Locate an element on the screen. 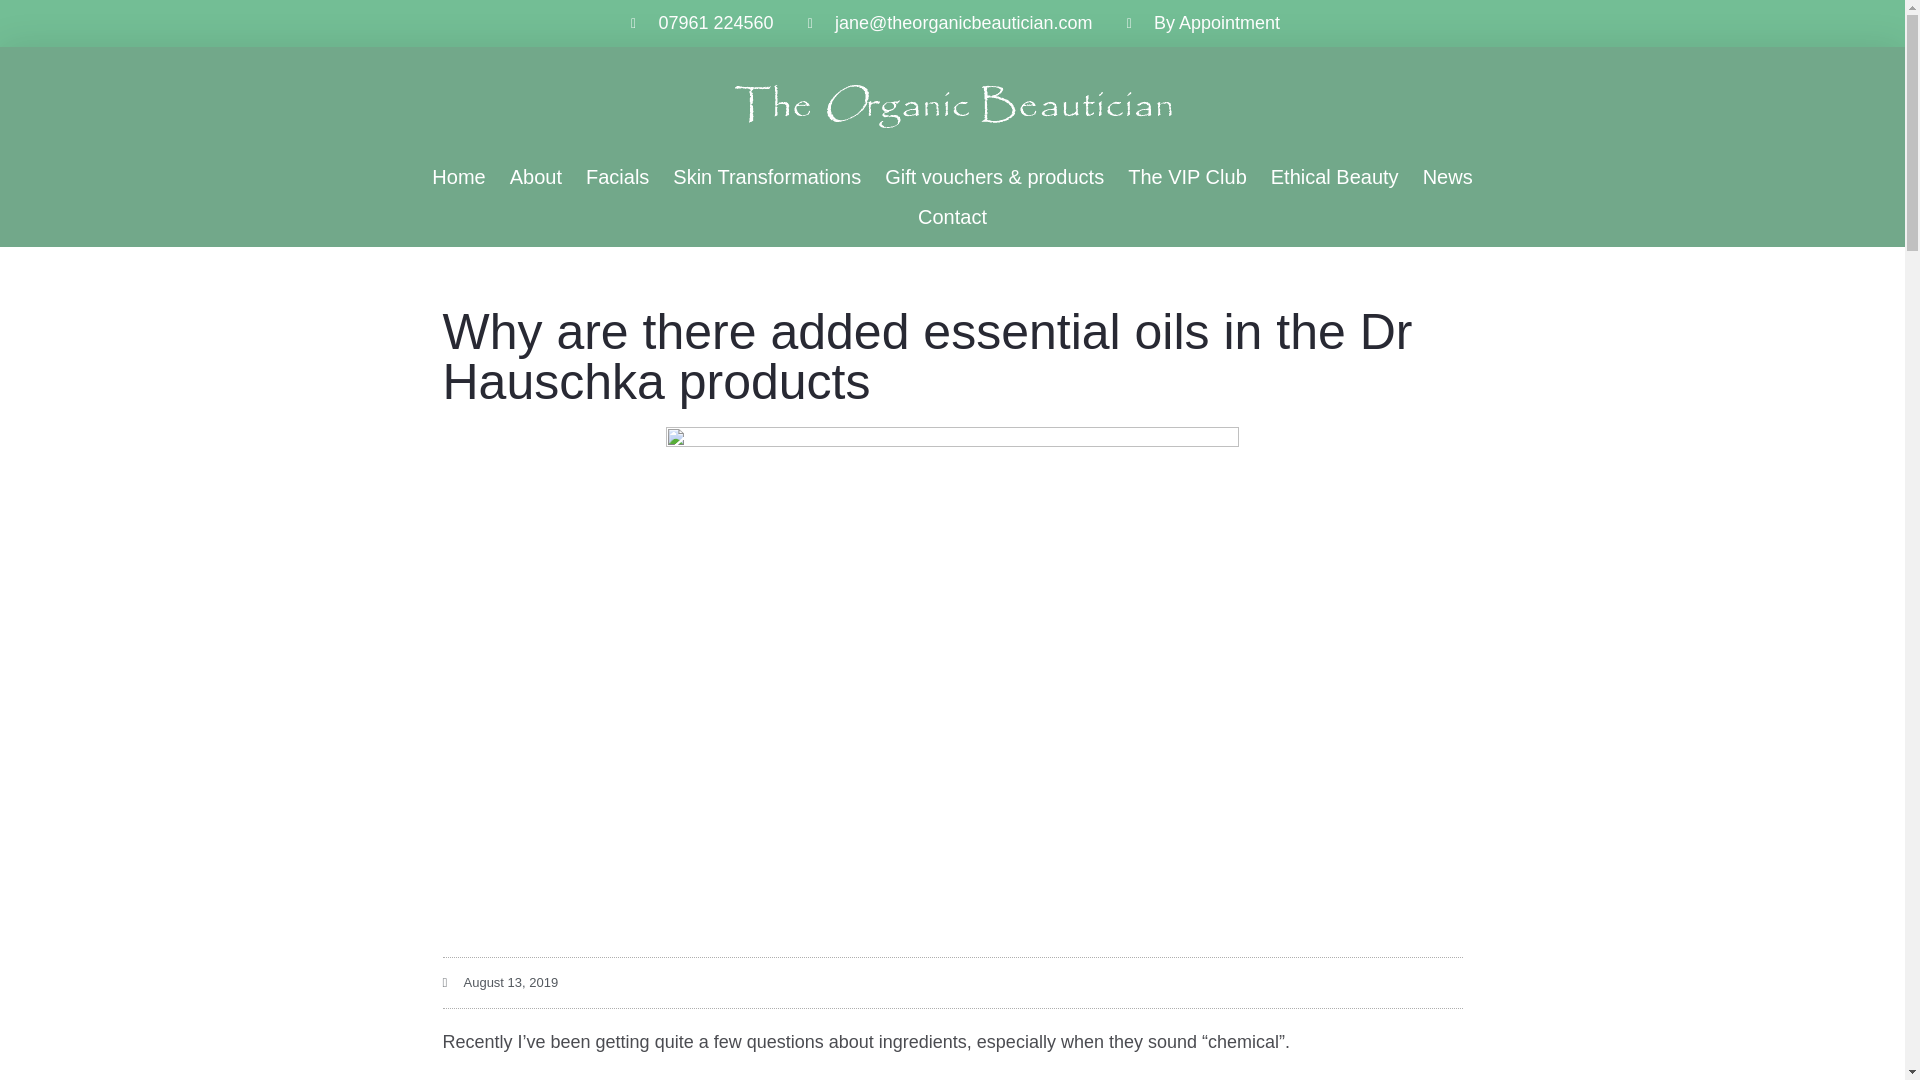  August 13, 2019 is located at coordinates (500, 982).